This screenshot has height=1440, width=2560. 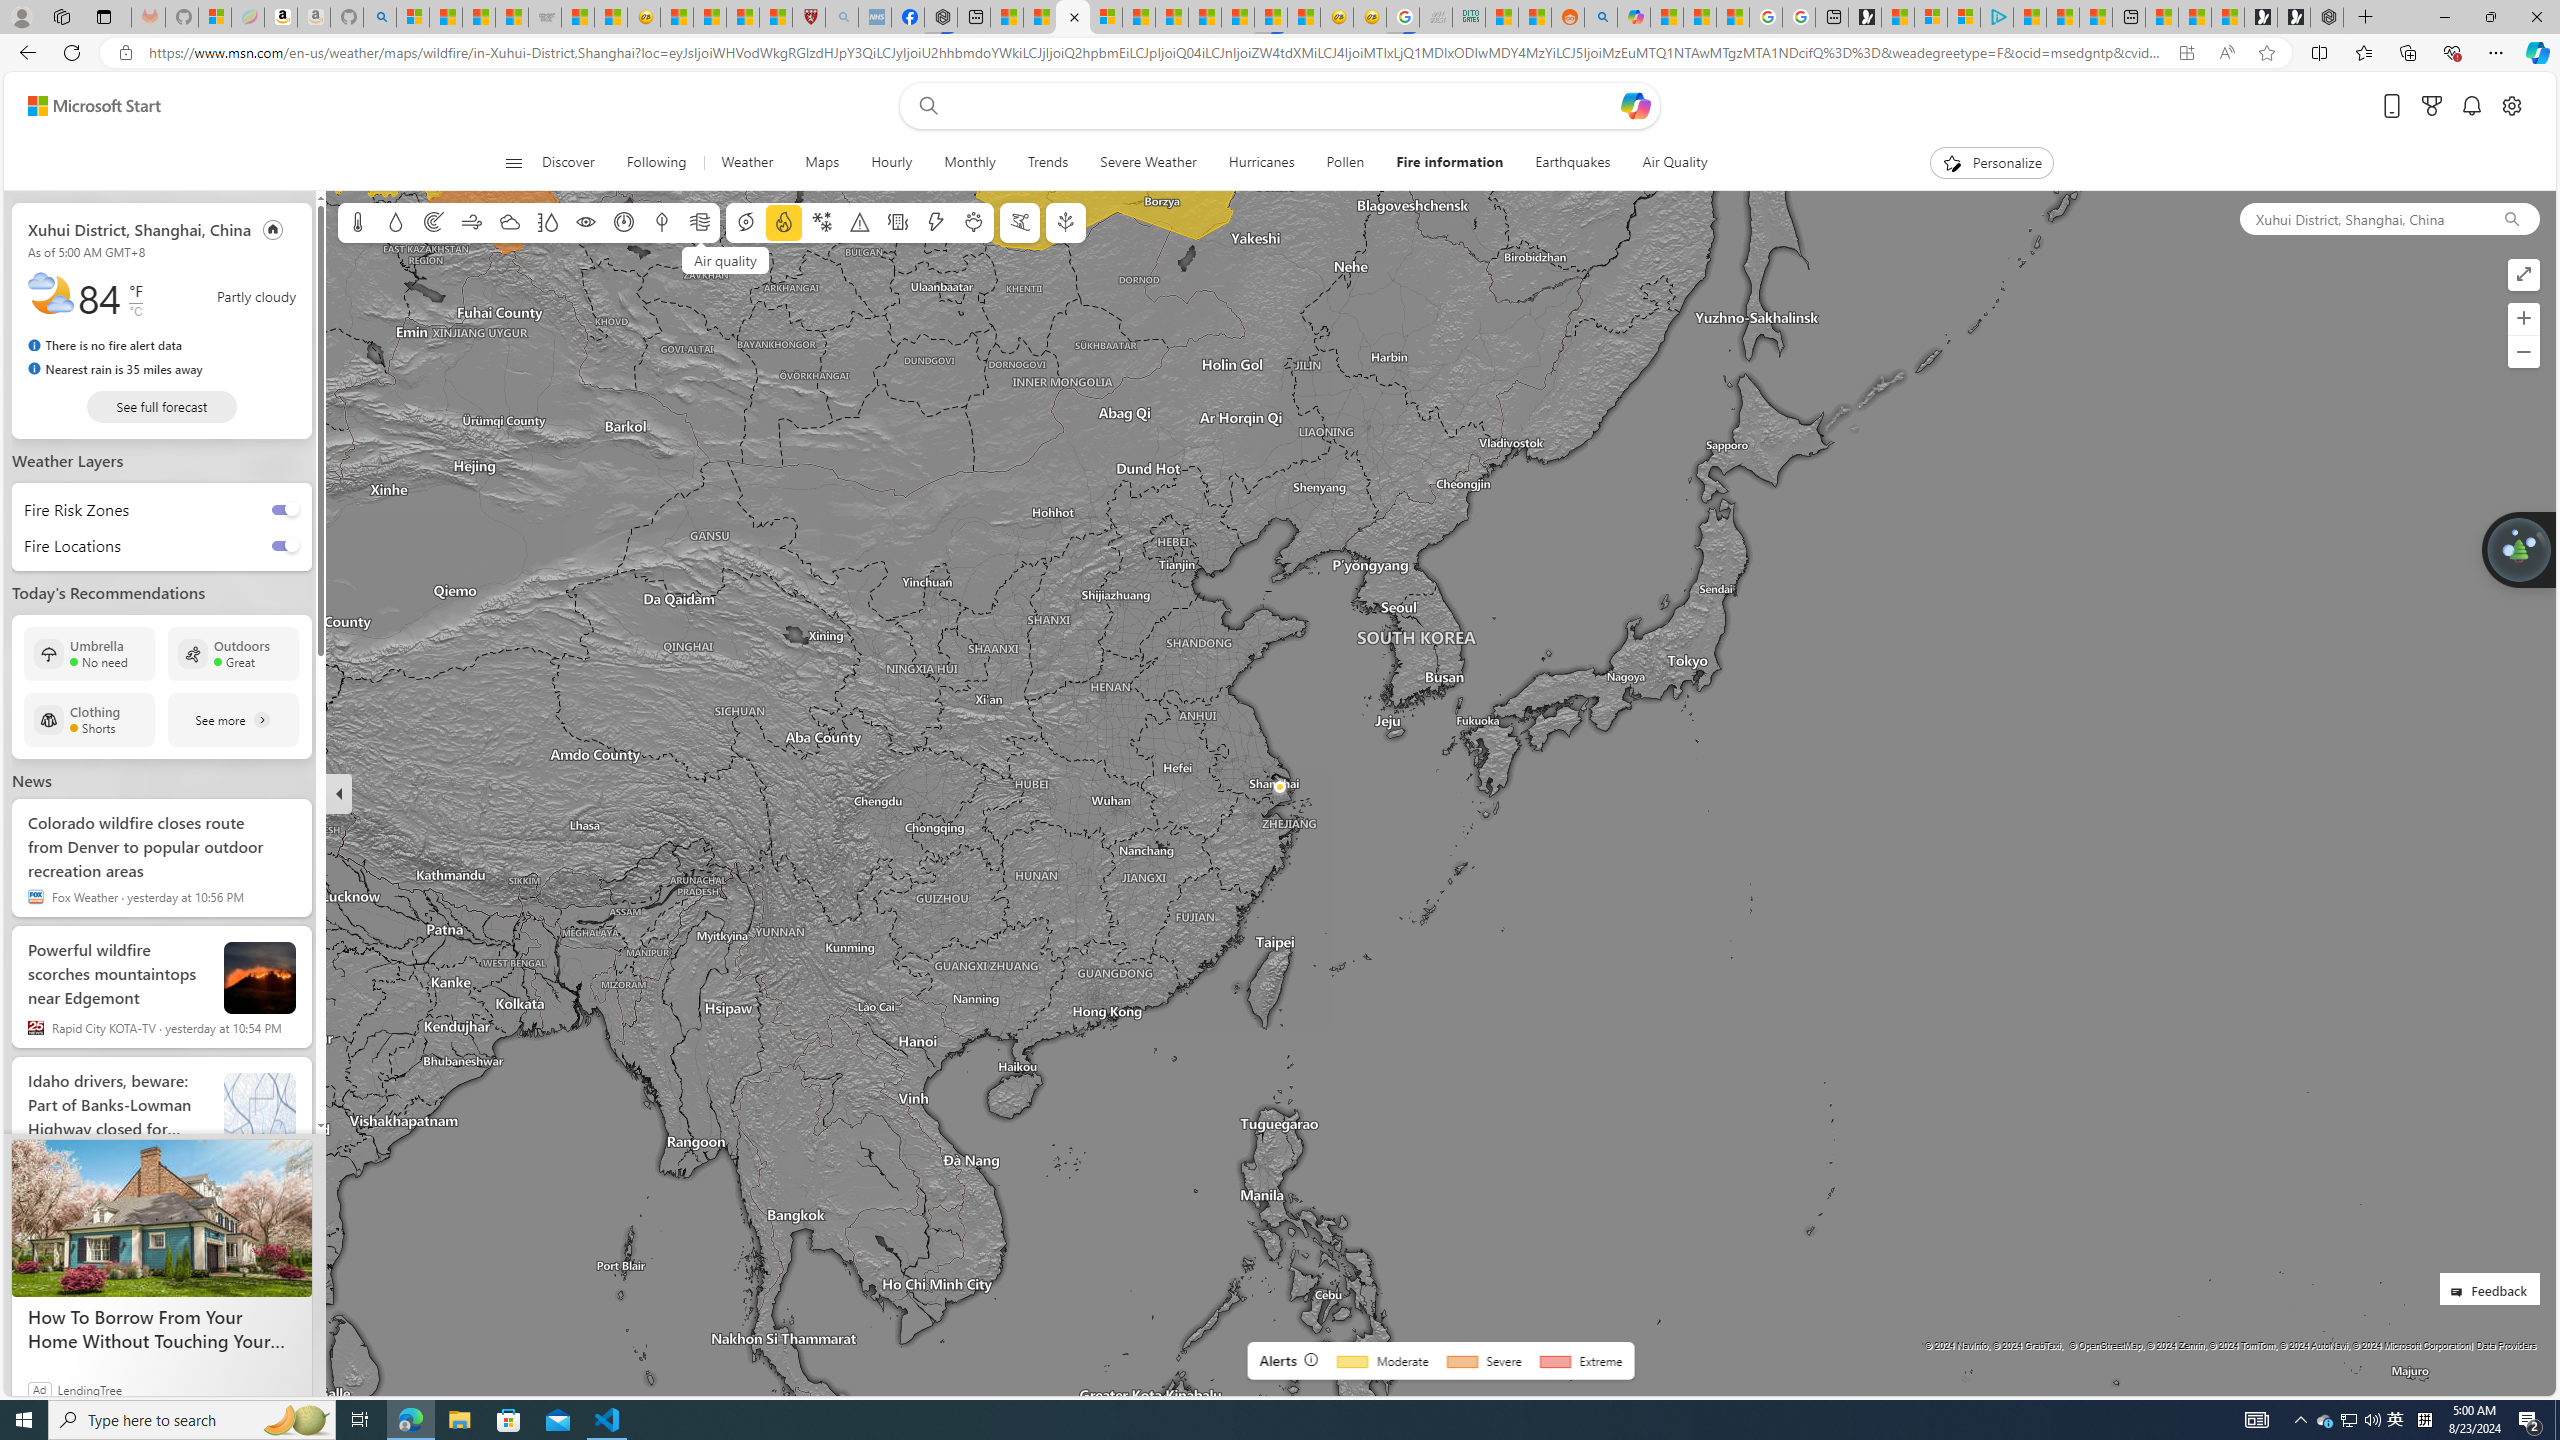 What do you see at coordinates (2362, 218) in the screenshot?
I see `Xuhui District, Shanghai, China` at bounding box center [2362, 218].